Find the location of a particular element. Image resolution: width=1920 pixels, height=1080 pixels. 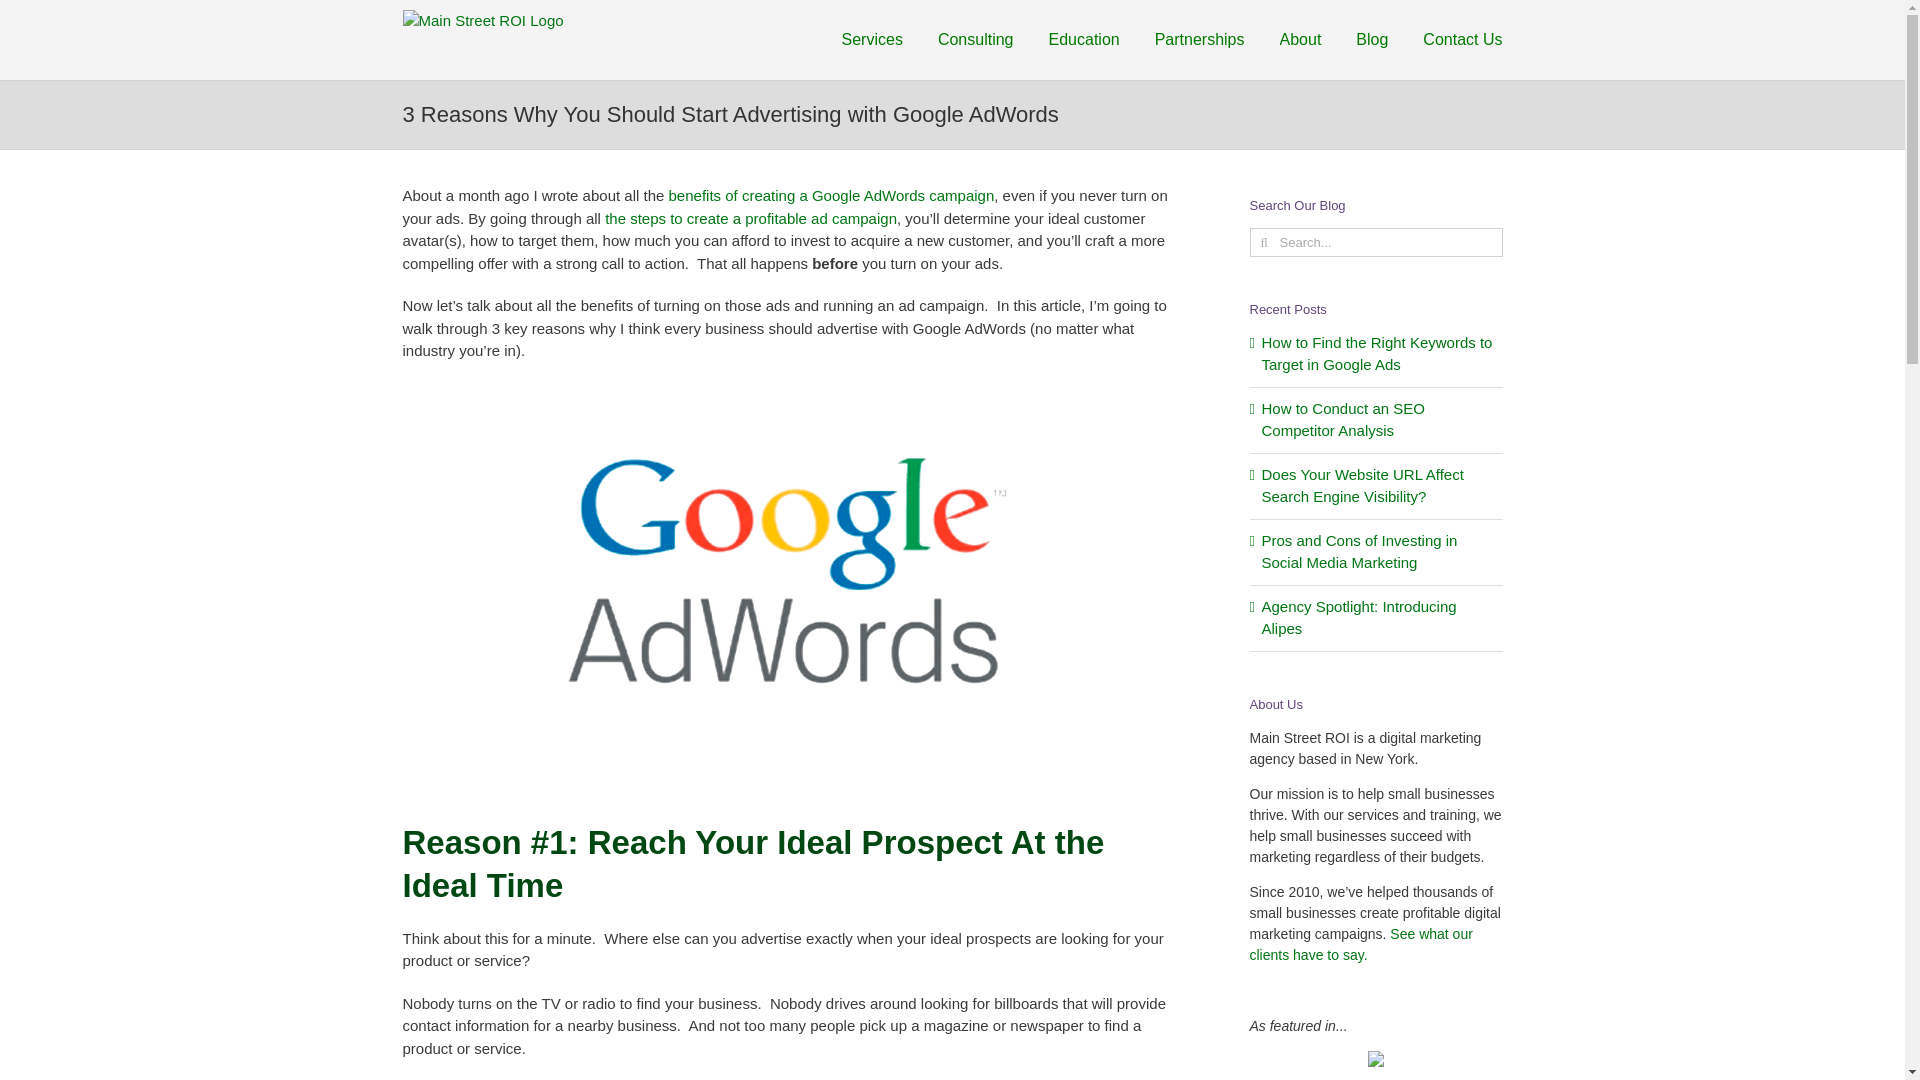

Consulting is located at coordinates (976, 40).